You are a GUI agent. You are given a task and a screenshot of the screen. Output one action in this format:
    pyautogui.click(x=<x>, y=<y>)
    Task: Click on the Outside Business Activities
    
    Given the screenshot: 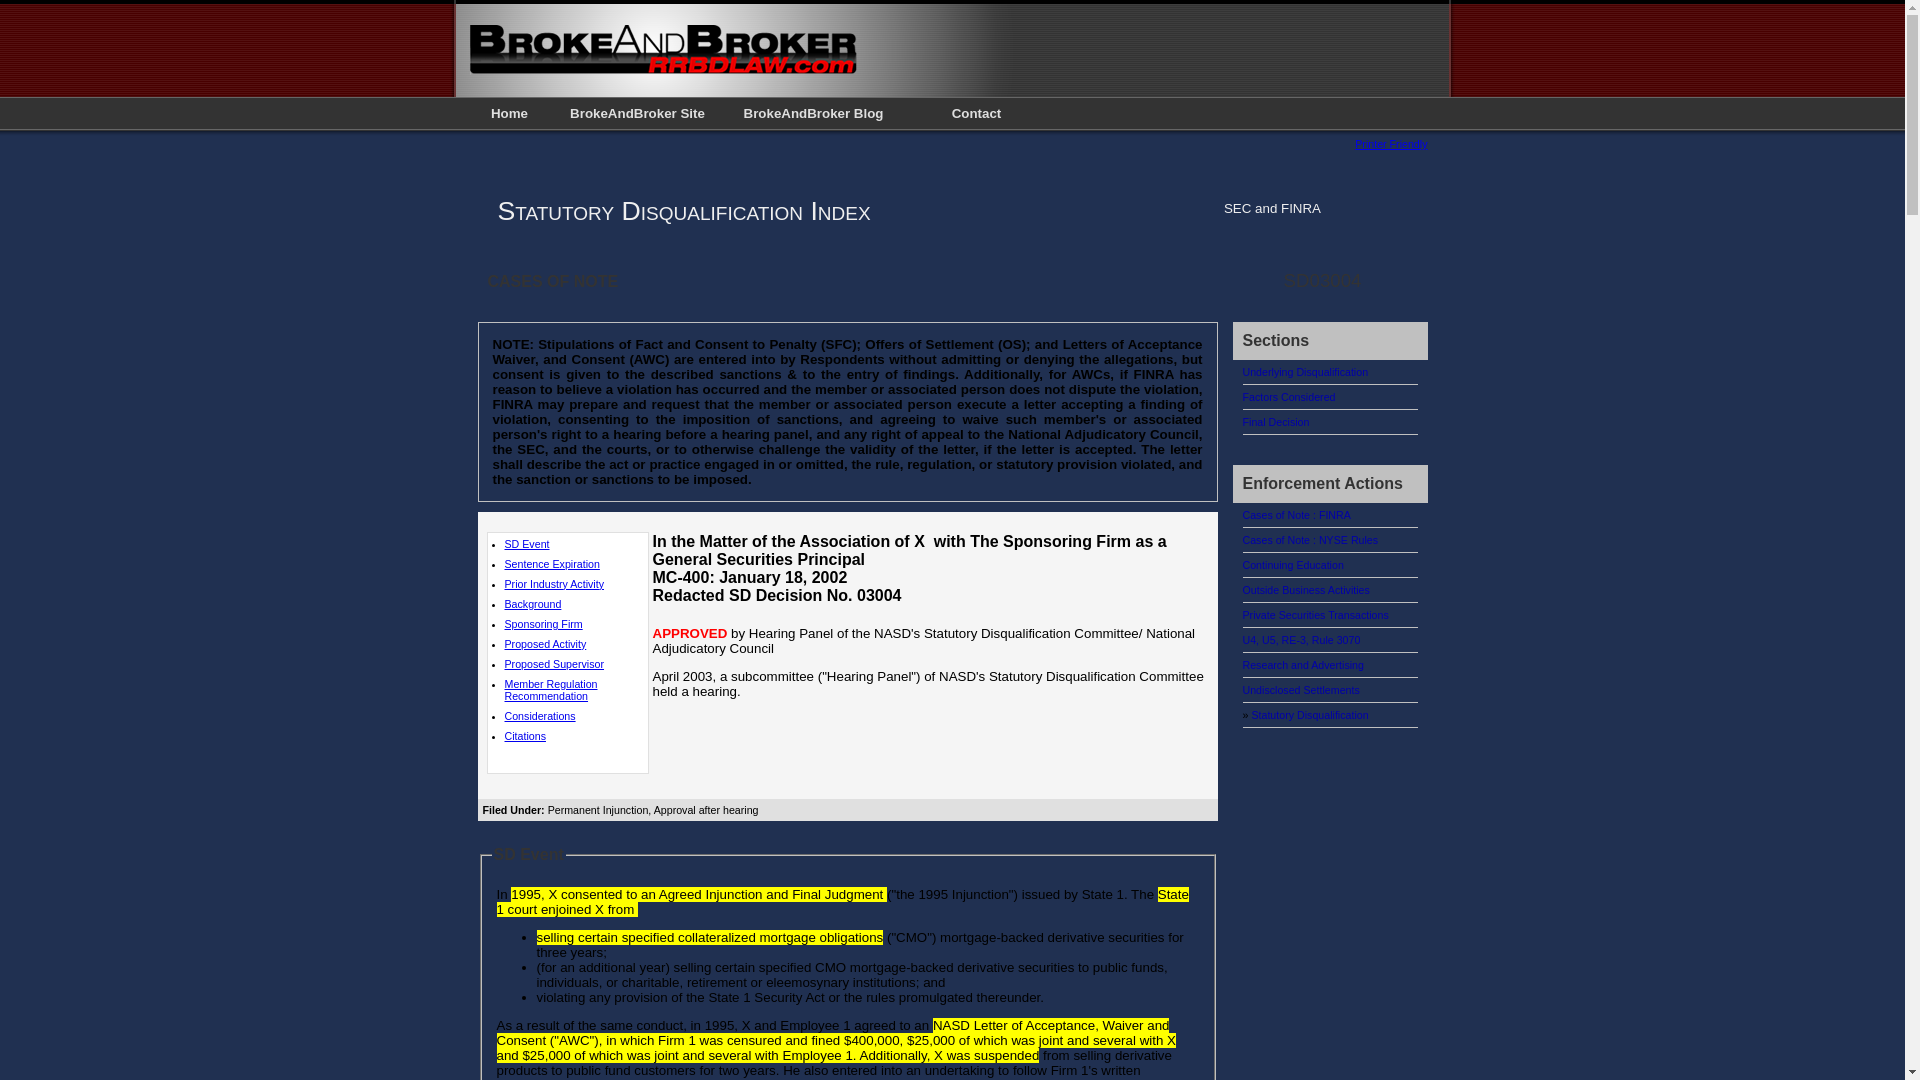 What is the action you would take?
    pyautogui.click(x=1305, y=590)
    